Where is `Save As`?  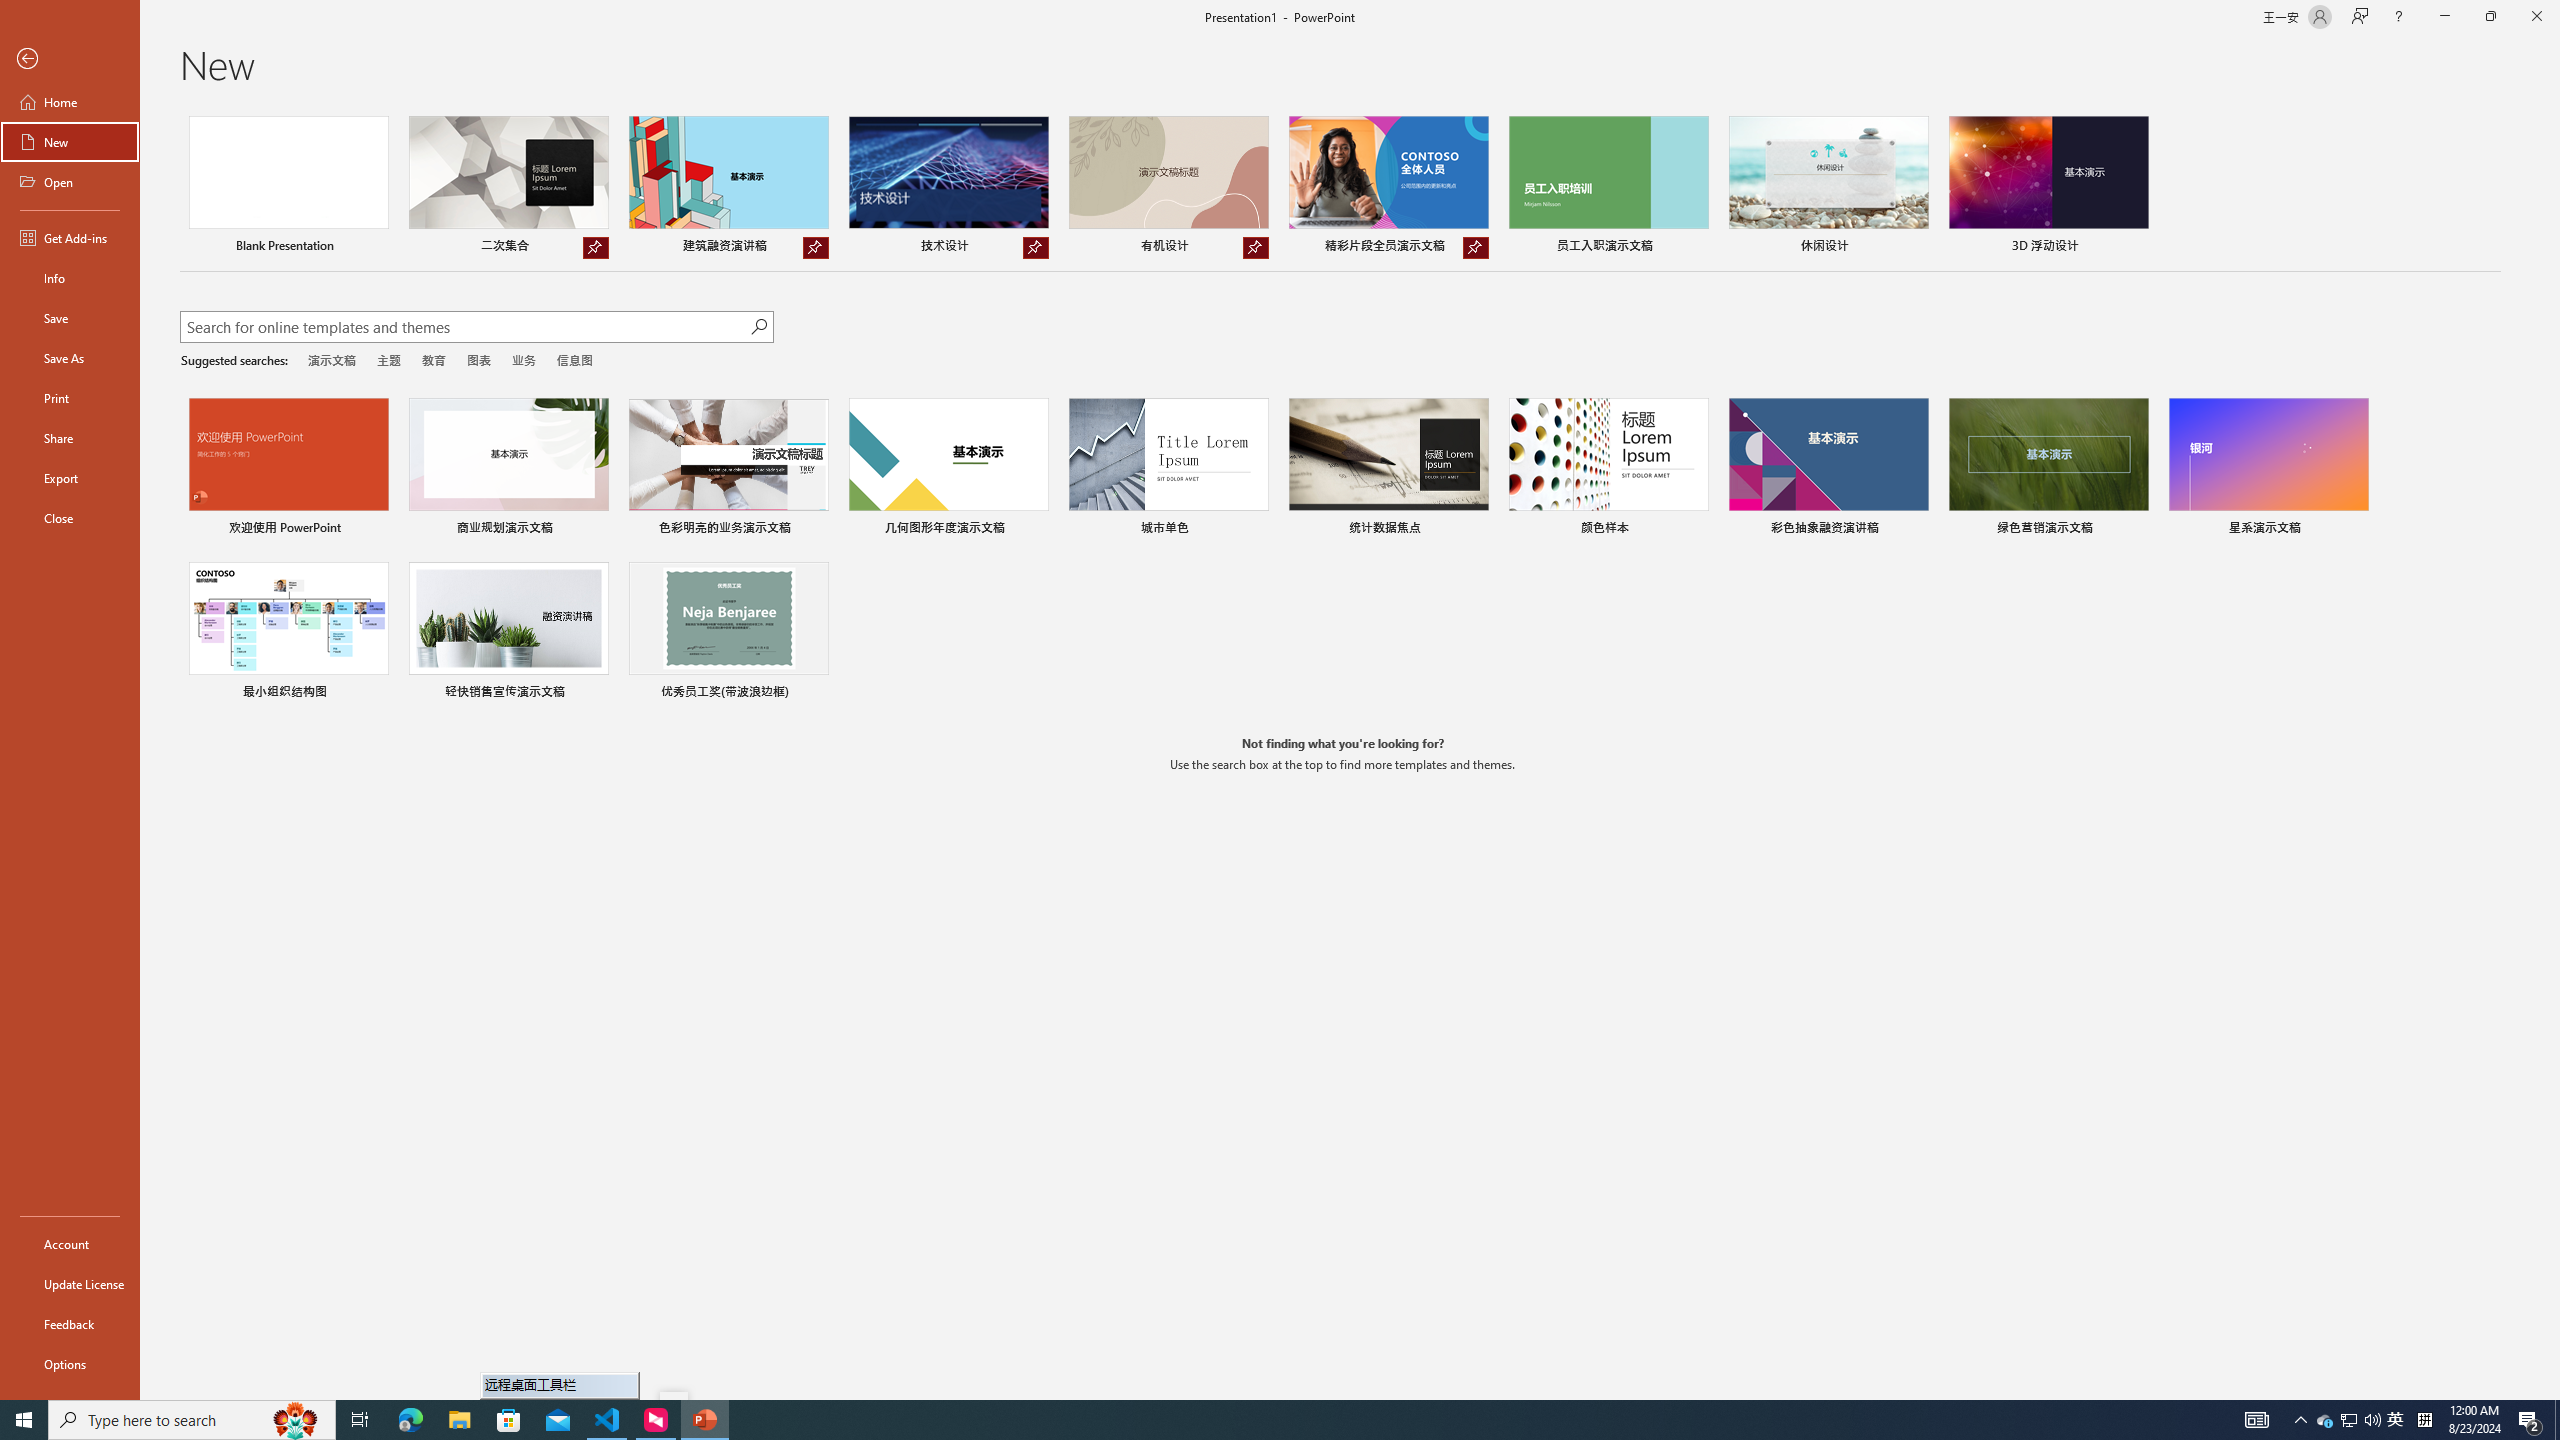
Save As is located at coordinates (70, 358).